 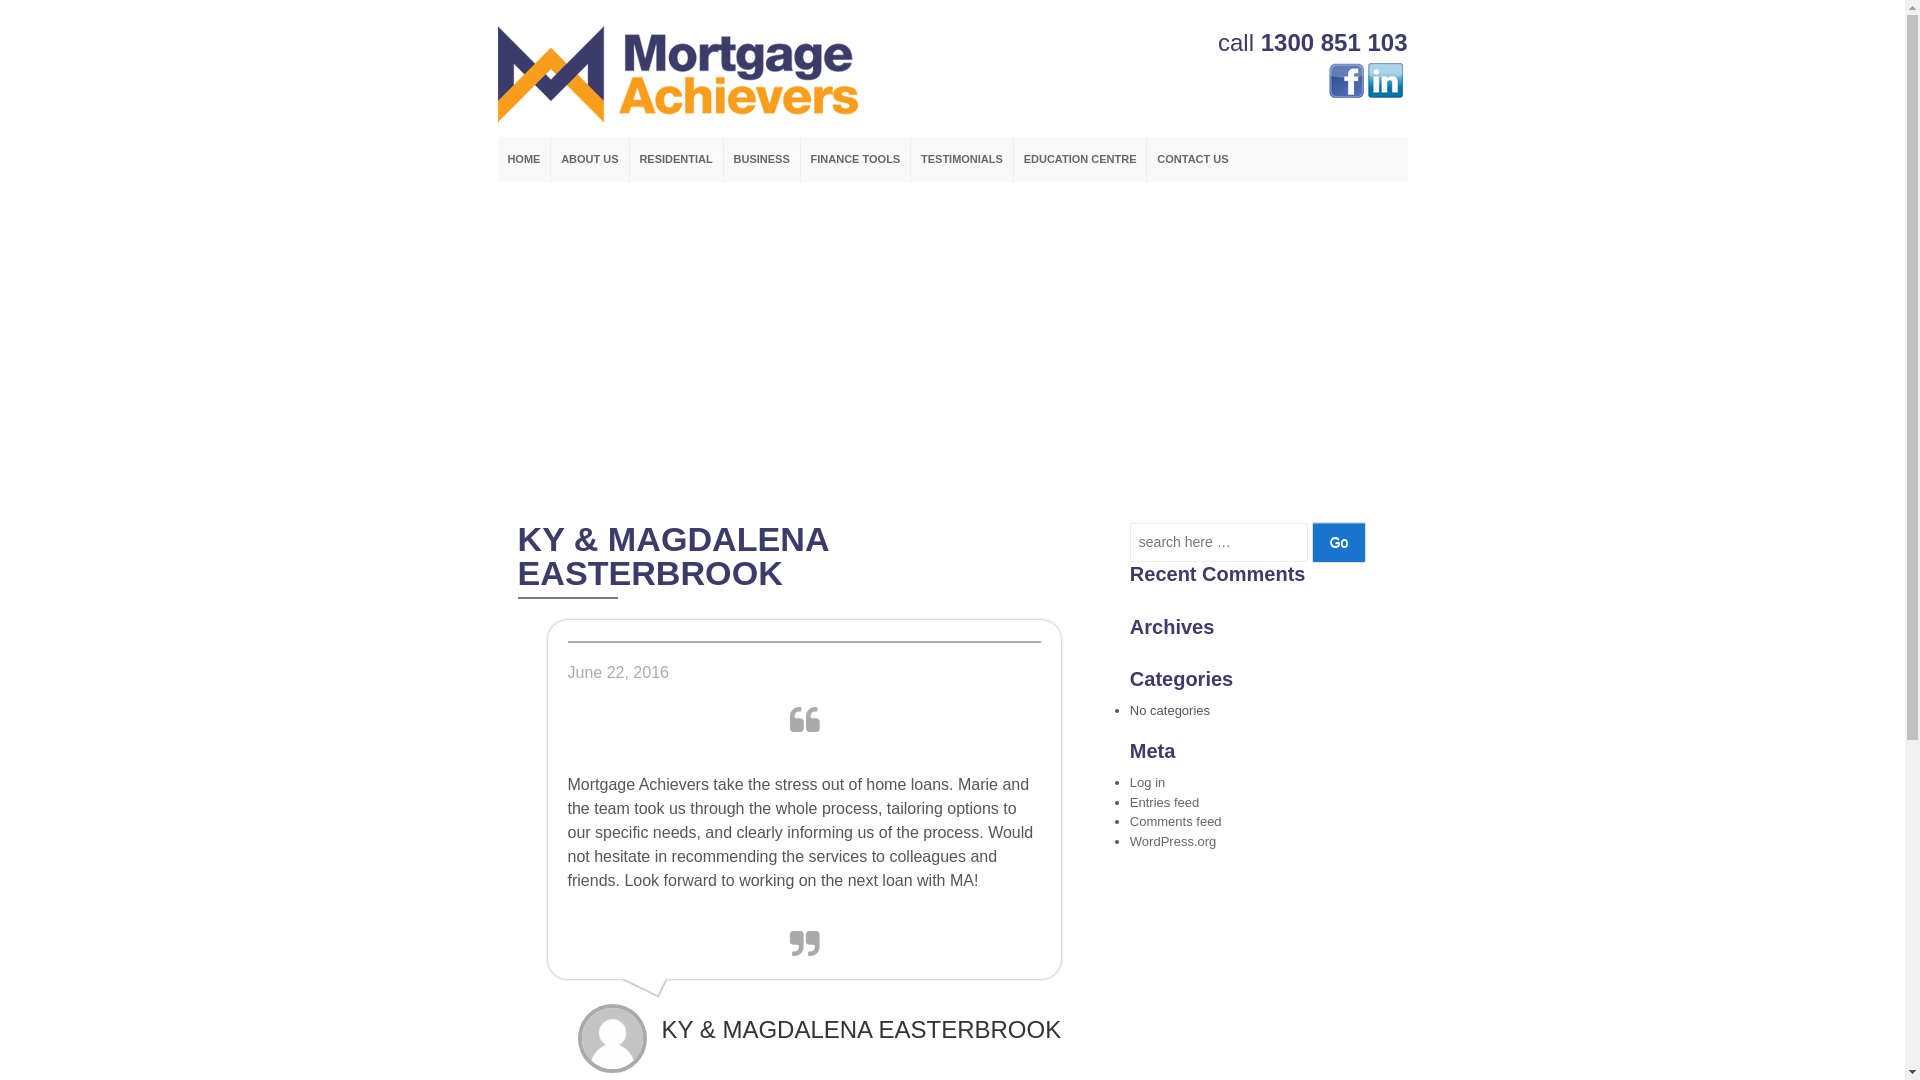 I want to click on FINANCE TOOLS, so click(x=855, y=160).